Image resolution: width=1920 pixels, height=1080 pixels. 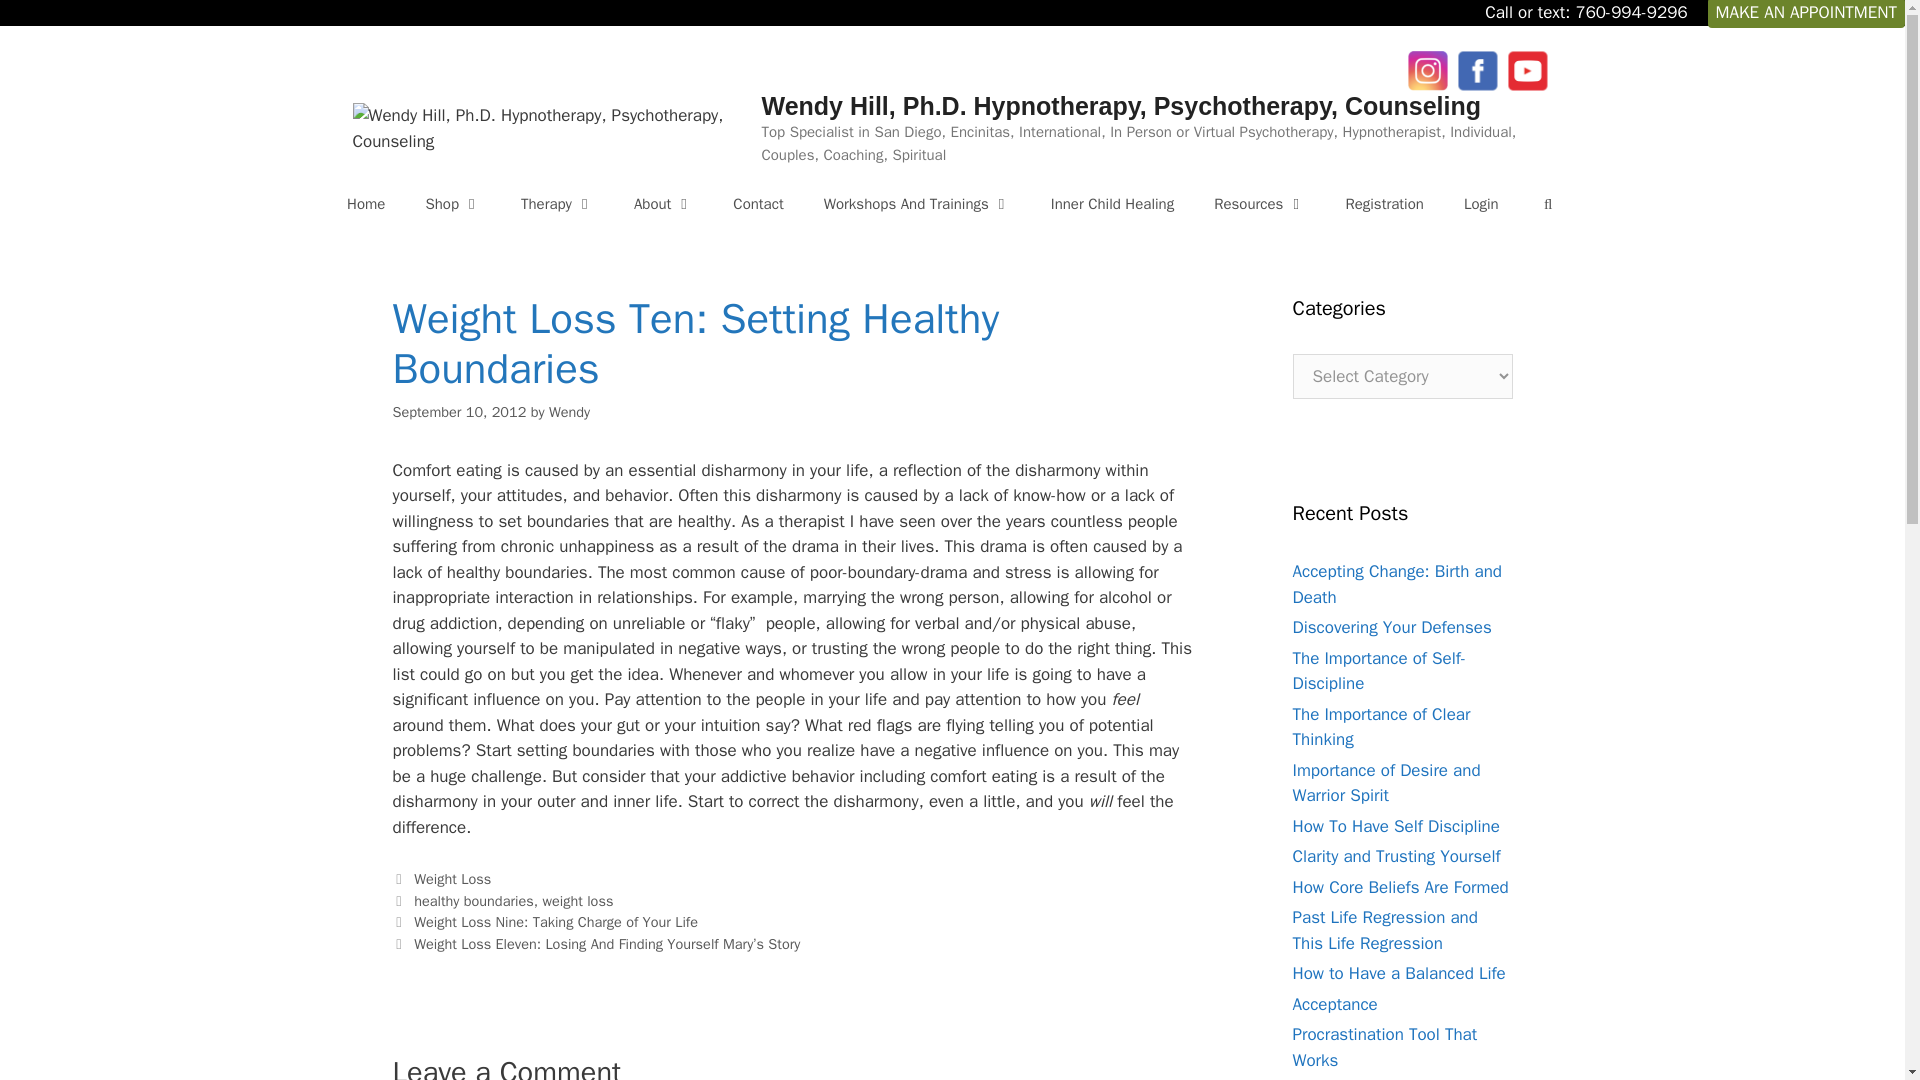 What do you see at coordinates (918, 204) in the screenshot?
I see `Workshops And Trainings` at bounding box center [918, 204].